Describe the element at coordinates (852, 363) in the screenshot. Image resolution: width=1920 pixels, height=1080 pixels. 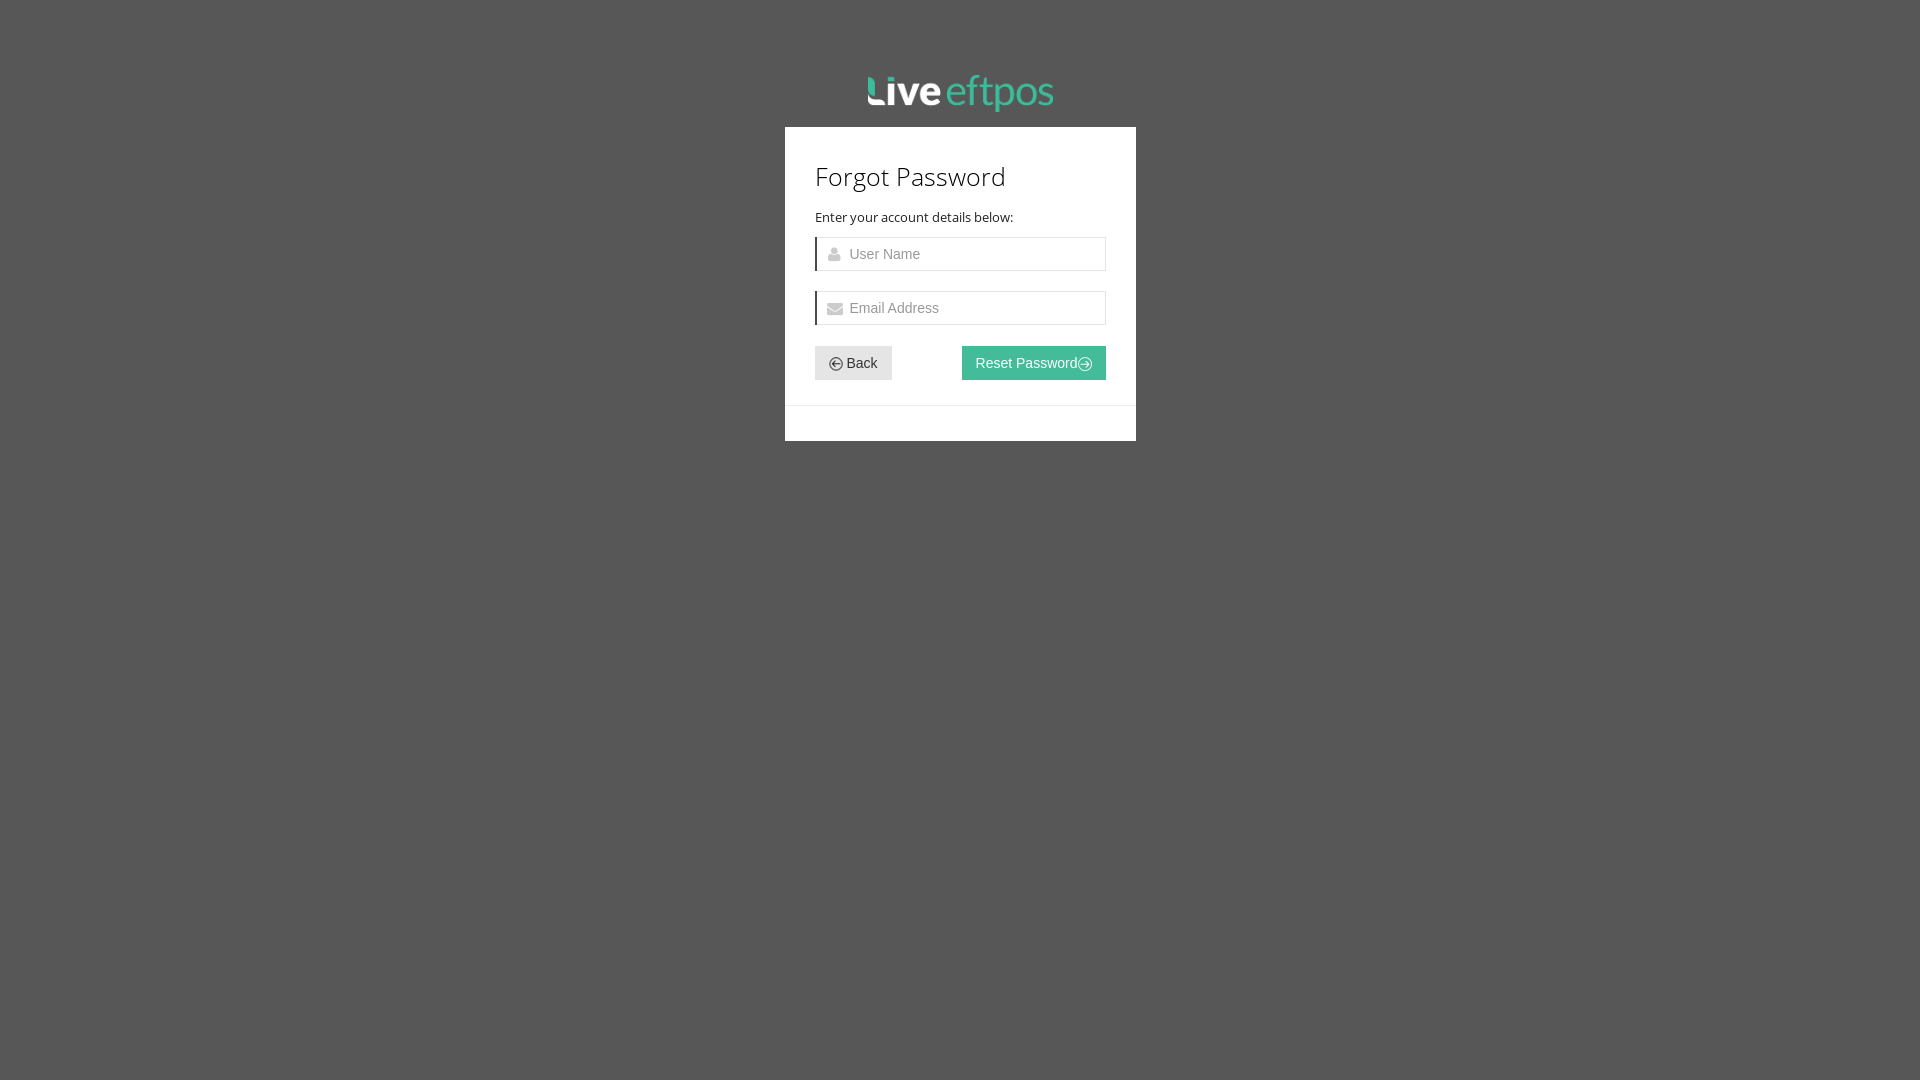
I see `Back` at that location.